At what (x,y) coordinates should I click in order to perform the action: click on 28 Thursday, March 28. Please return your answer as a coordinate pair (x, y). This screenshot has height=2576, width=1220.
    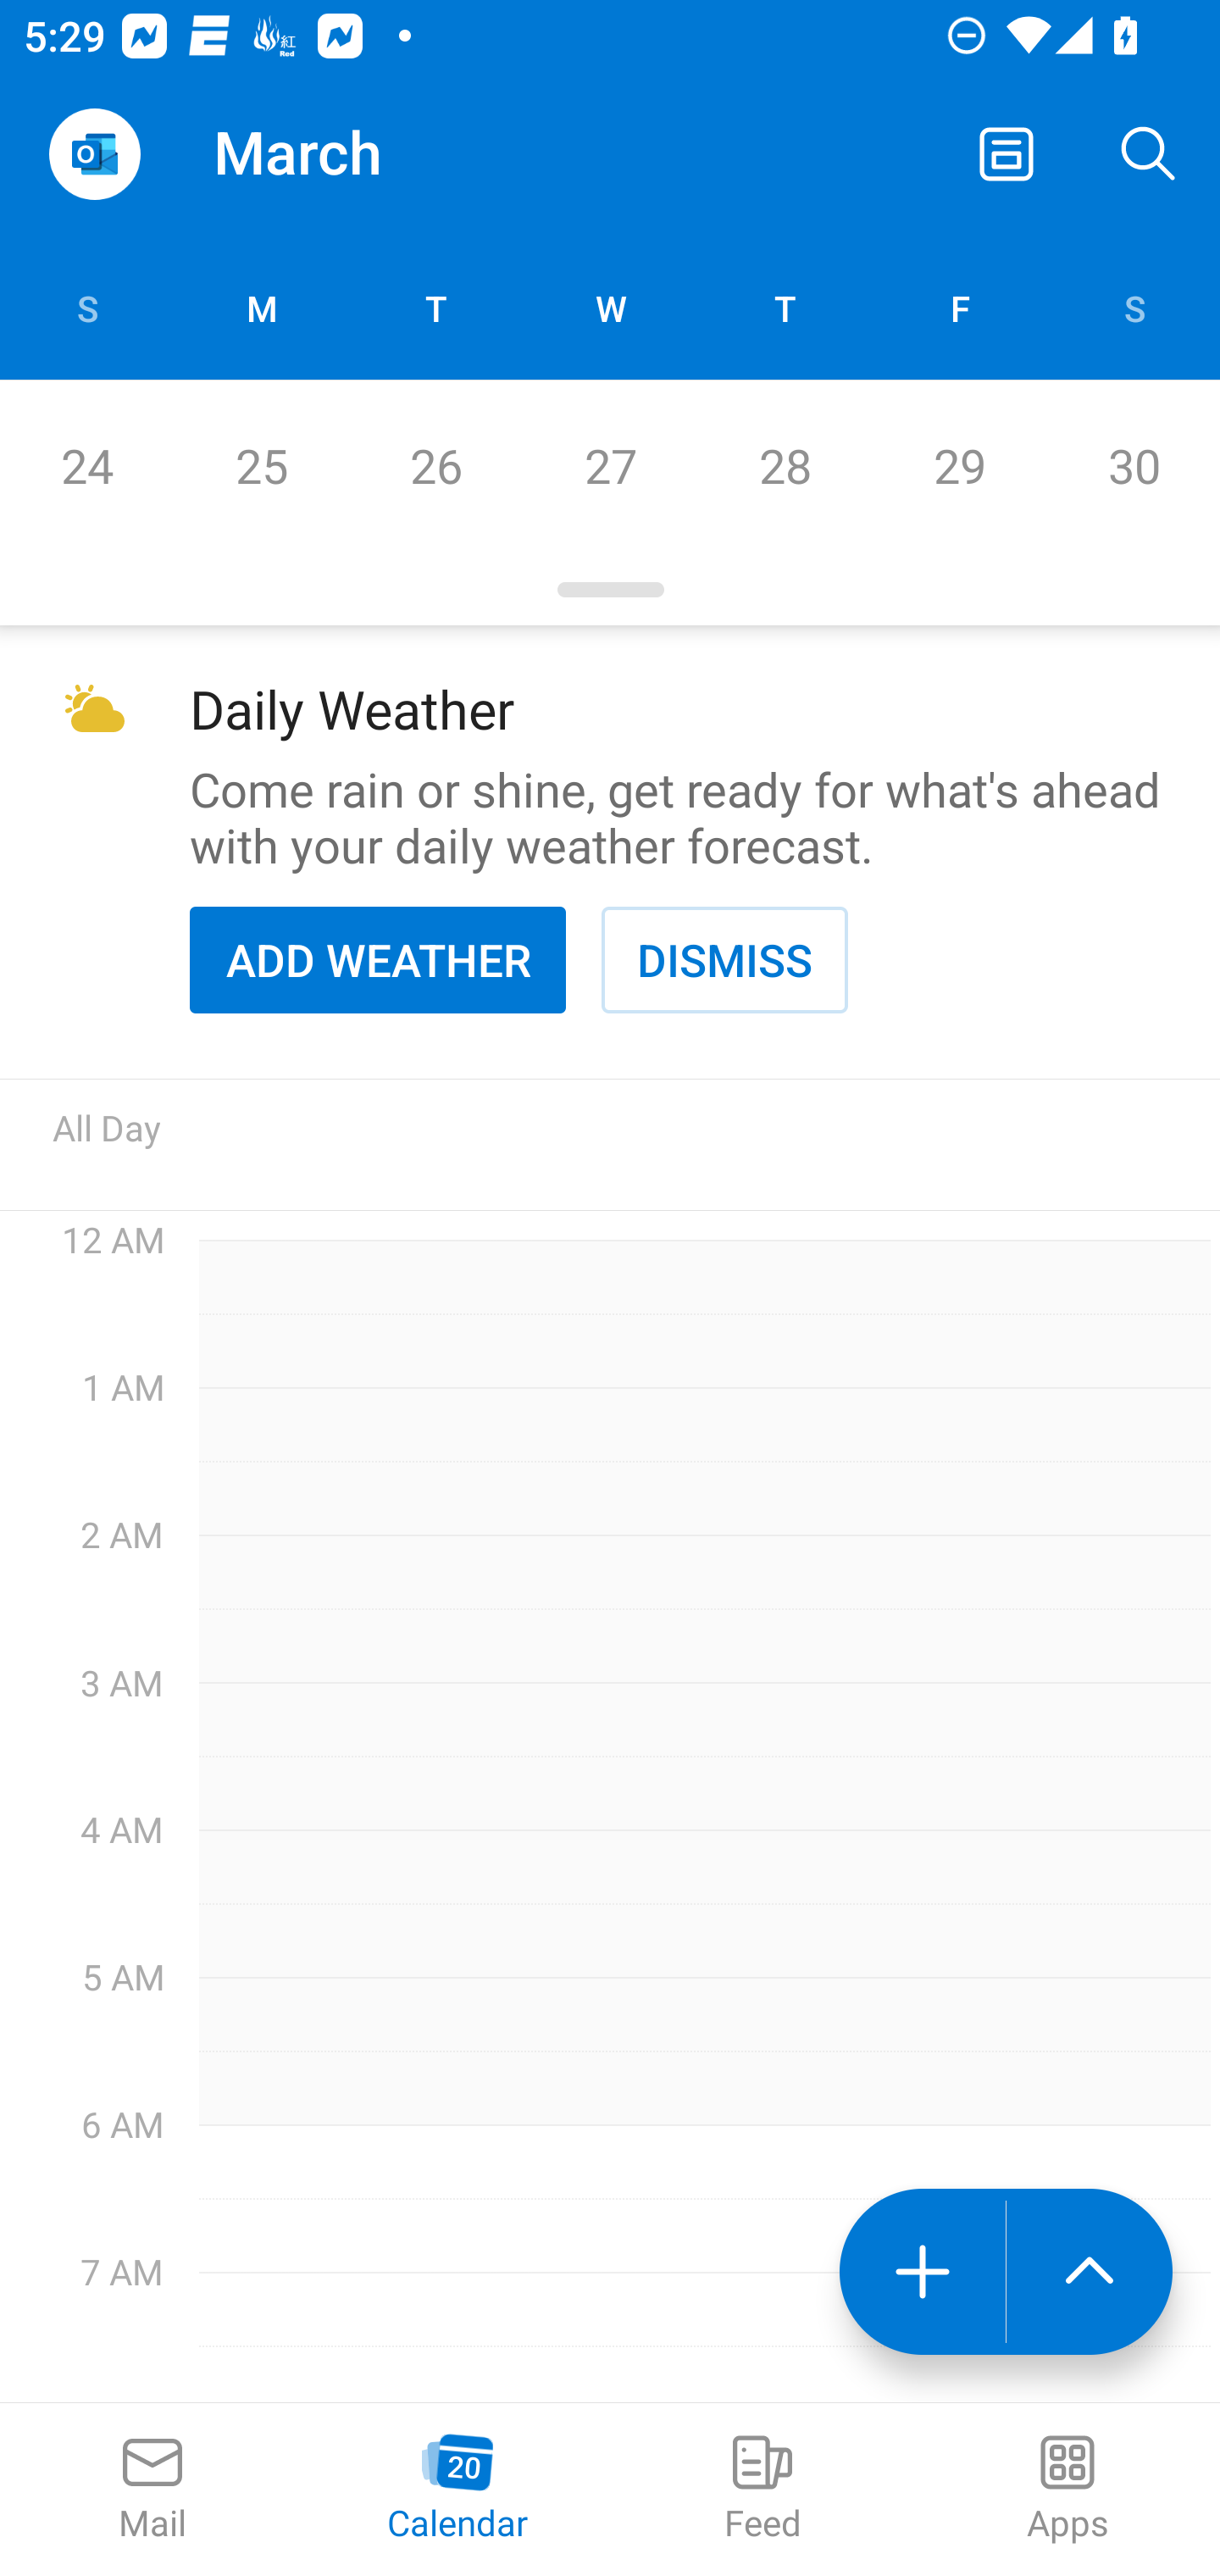
    Looking at the image, I should click on (785, 467).